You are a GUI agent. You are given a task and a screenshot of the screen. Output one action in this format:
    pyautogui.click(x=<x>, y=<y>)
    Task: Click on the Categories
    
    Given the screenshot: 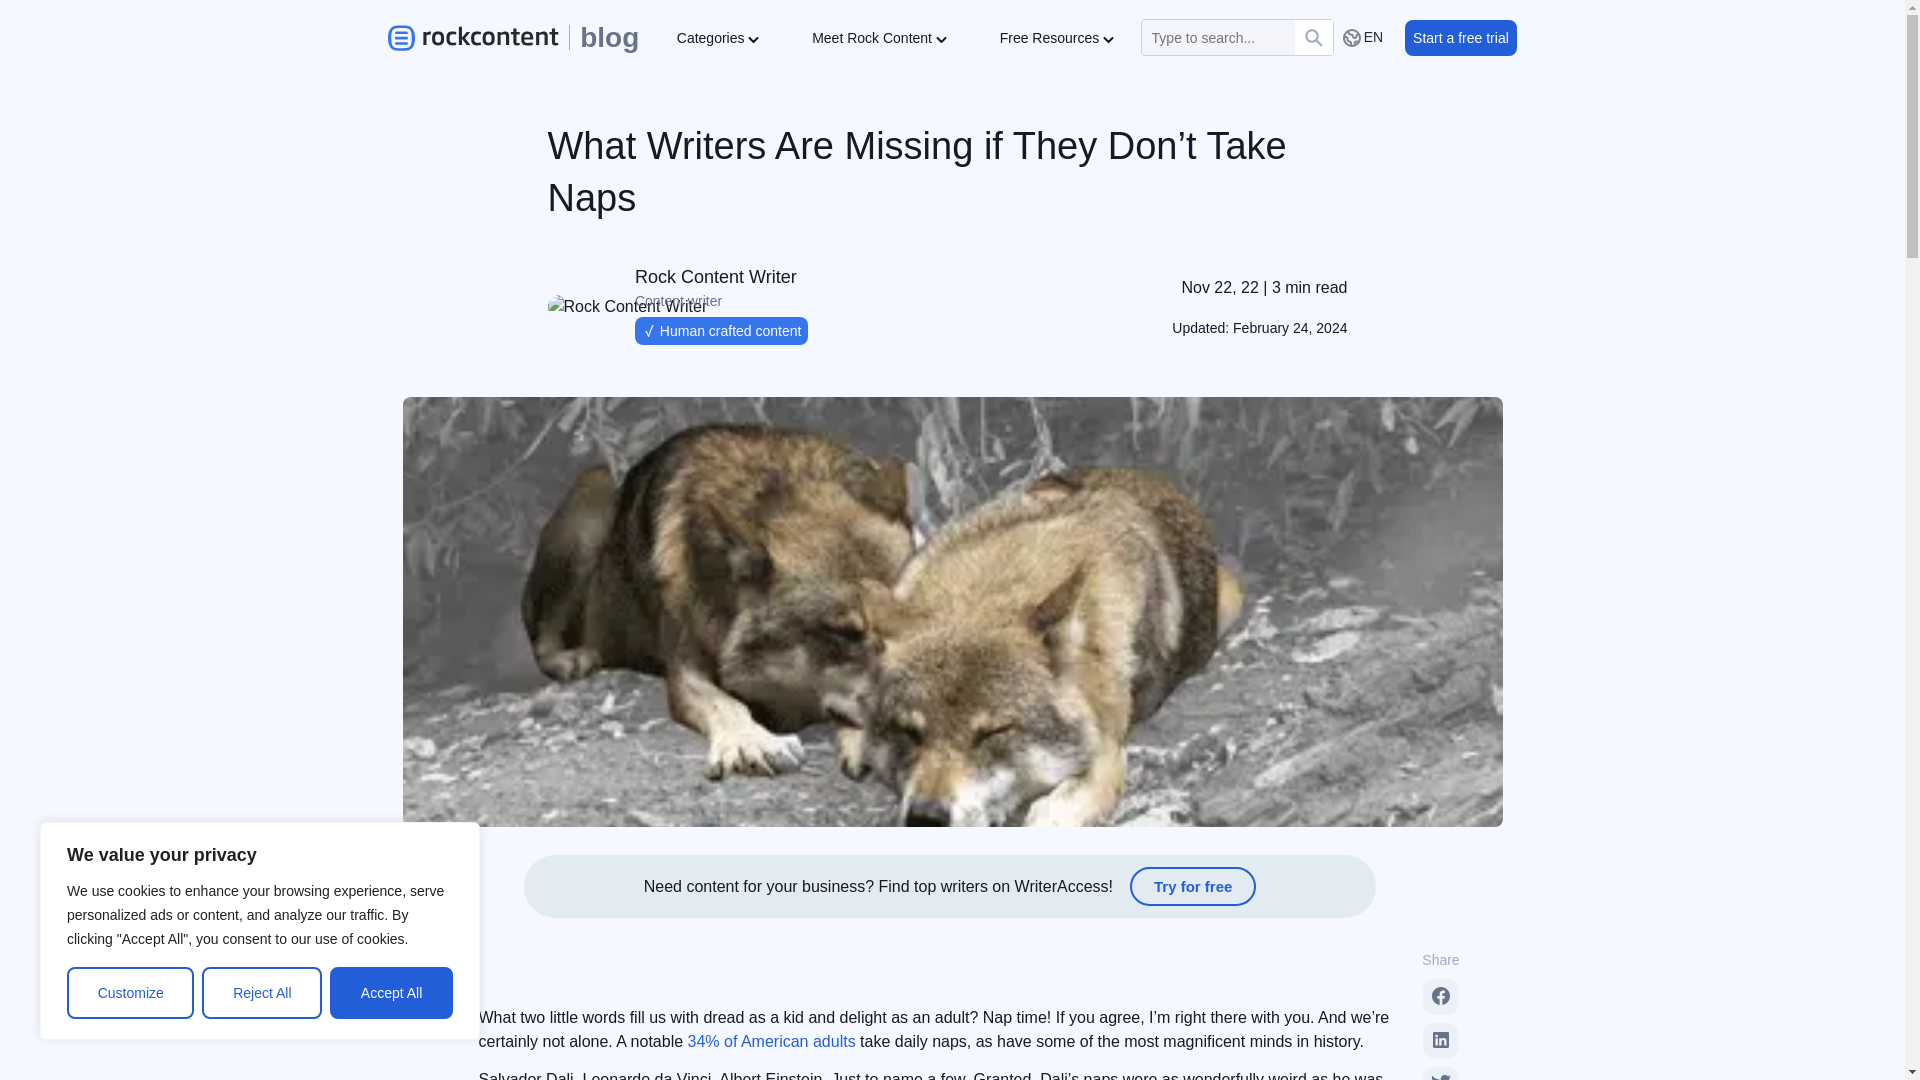 What is the action you would take?
    pyautogui.click(x=718, y=36)
    